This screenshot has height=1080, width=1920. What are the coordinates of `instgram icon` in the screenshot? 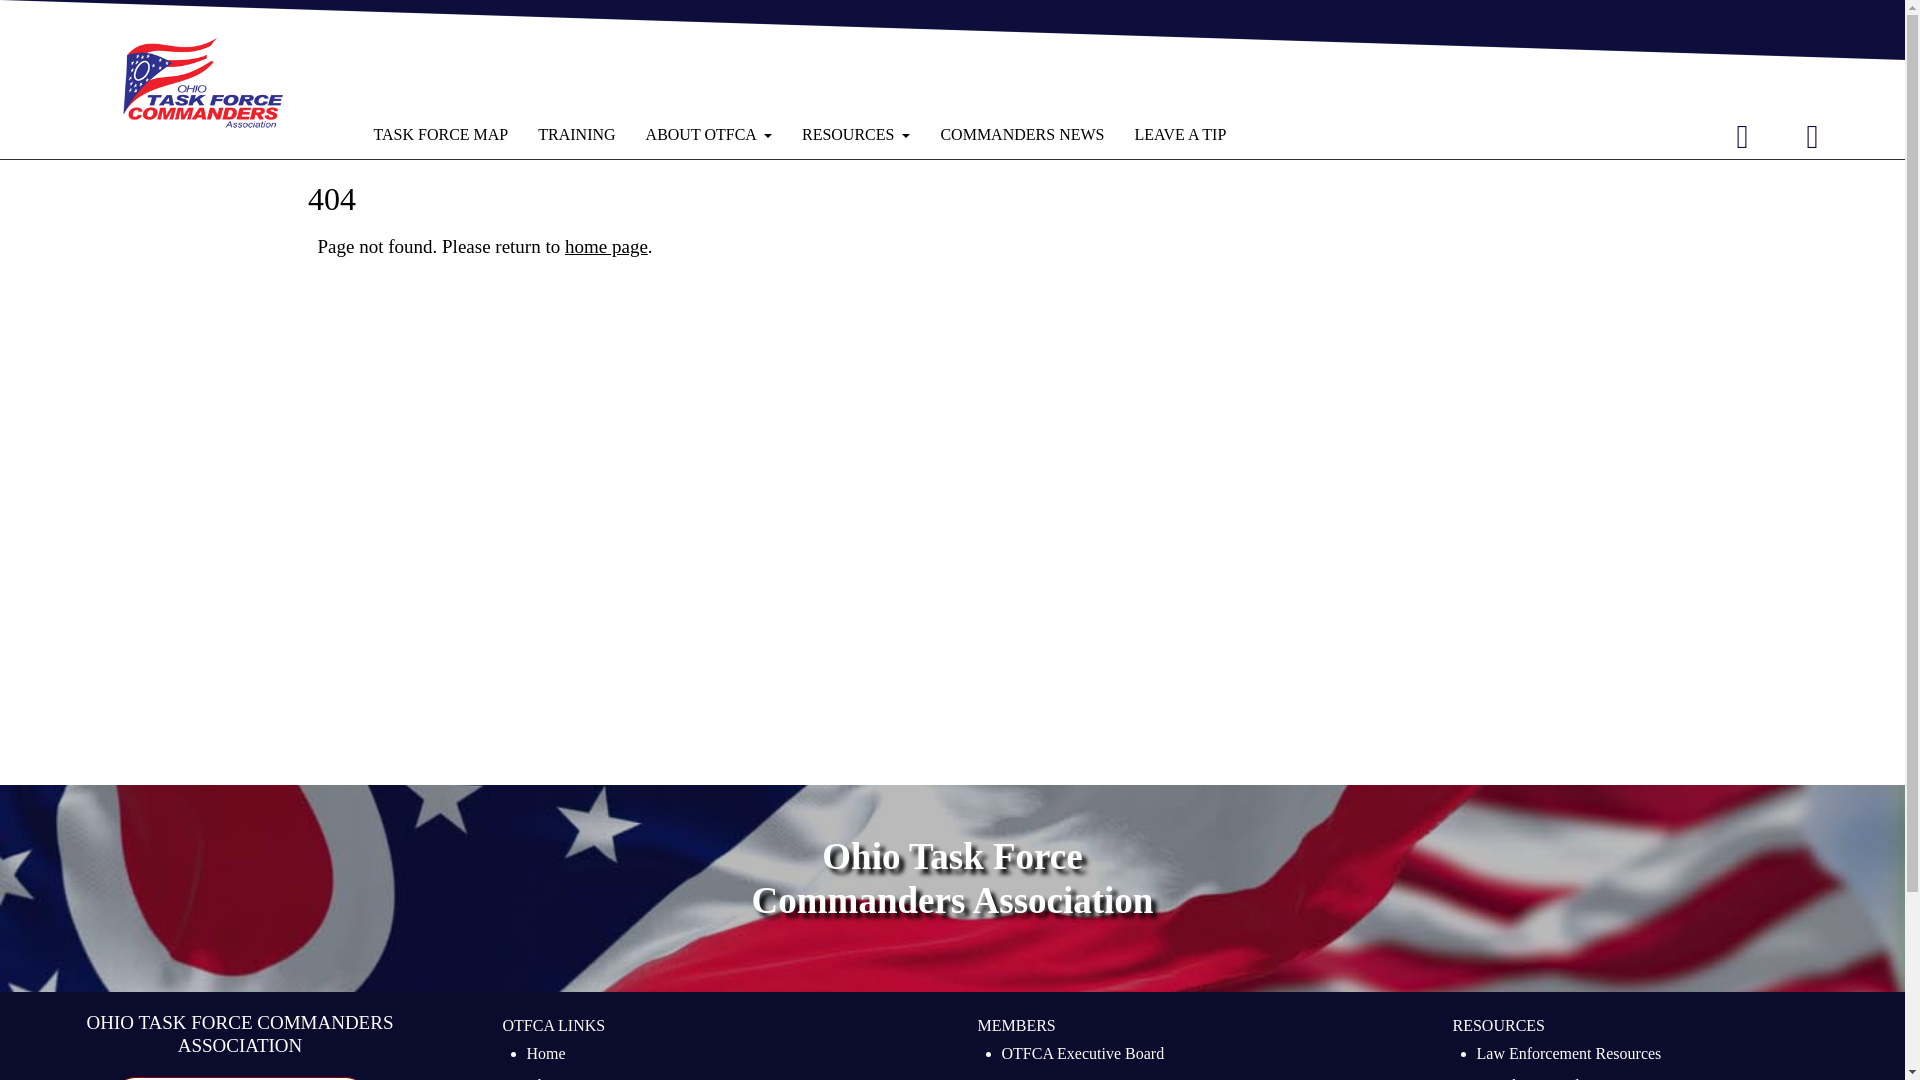 It's located at (1812, 136).